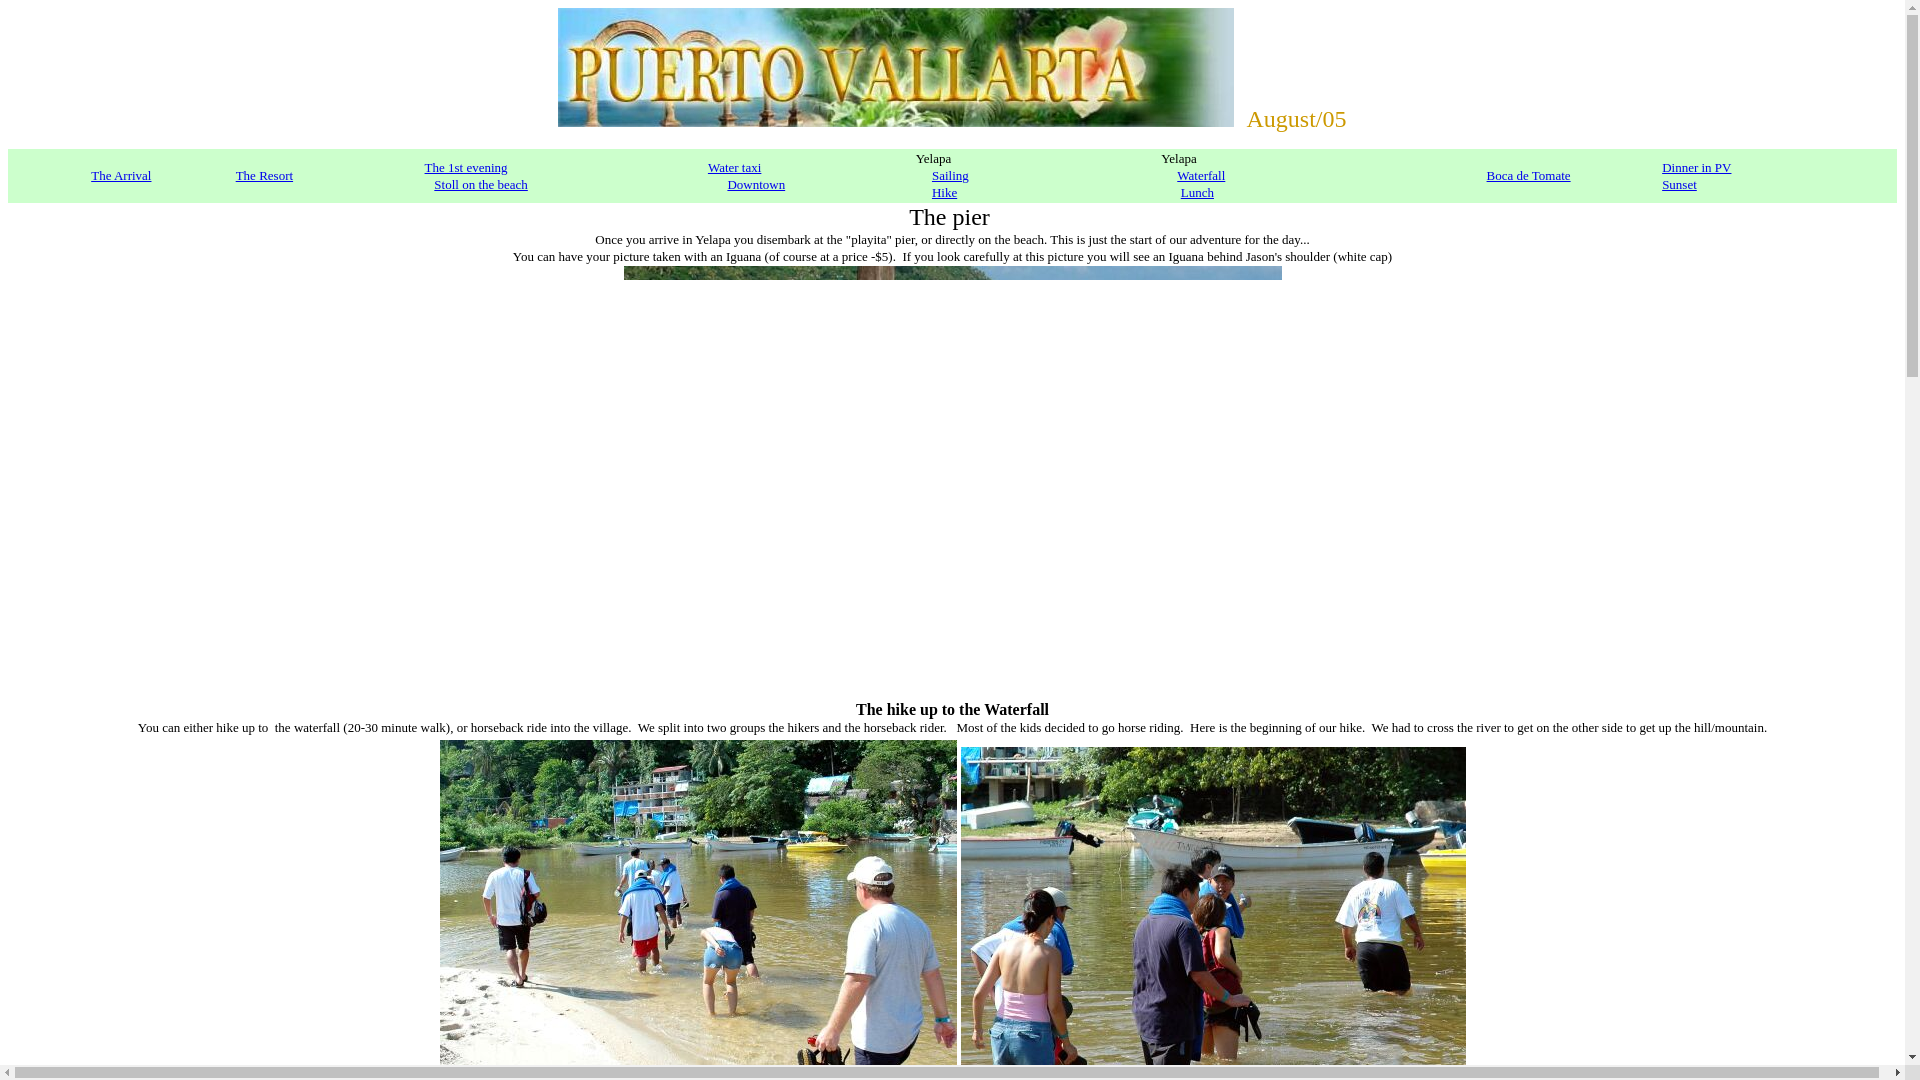 The width and height of the screenshot is (1920, 1080). Describe the element at coordinates (944, 192) in the screenshot. I see `Hike` at that location.